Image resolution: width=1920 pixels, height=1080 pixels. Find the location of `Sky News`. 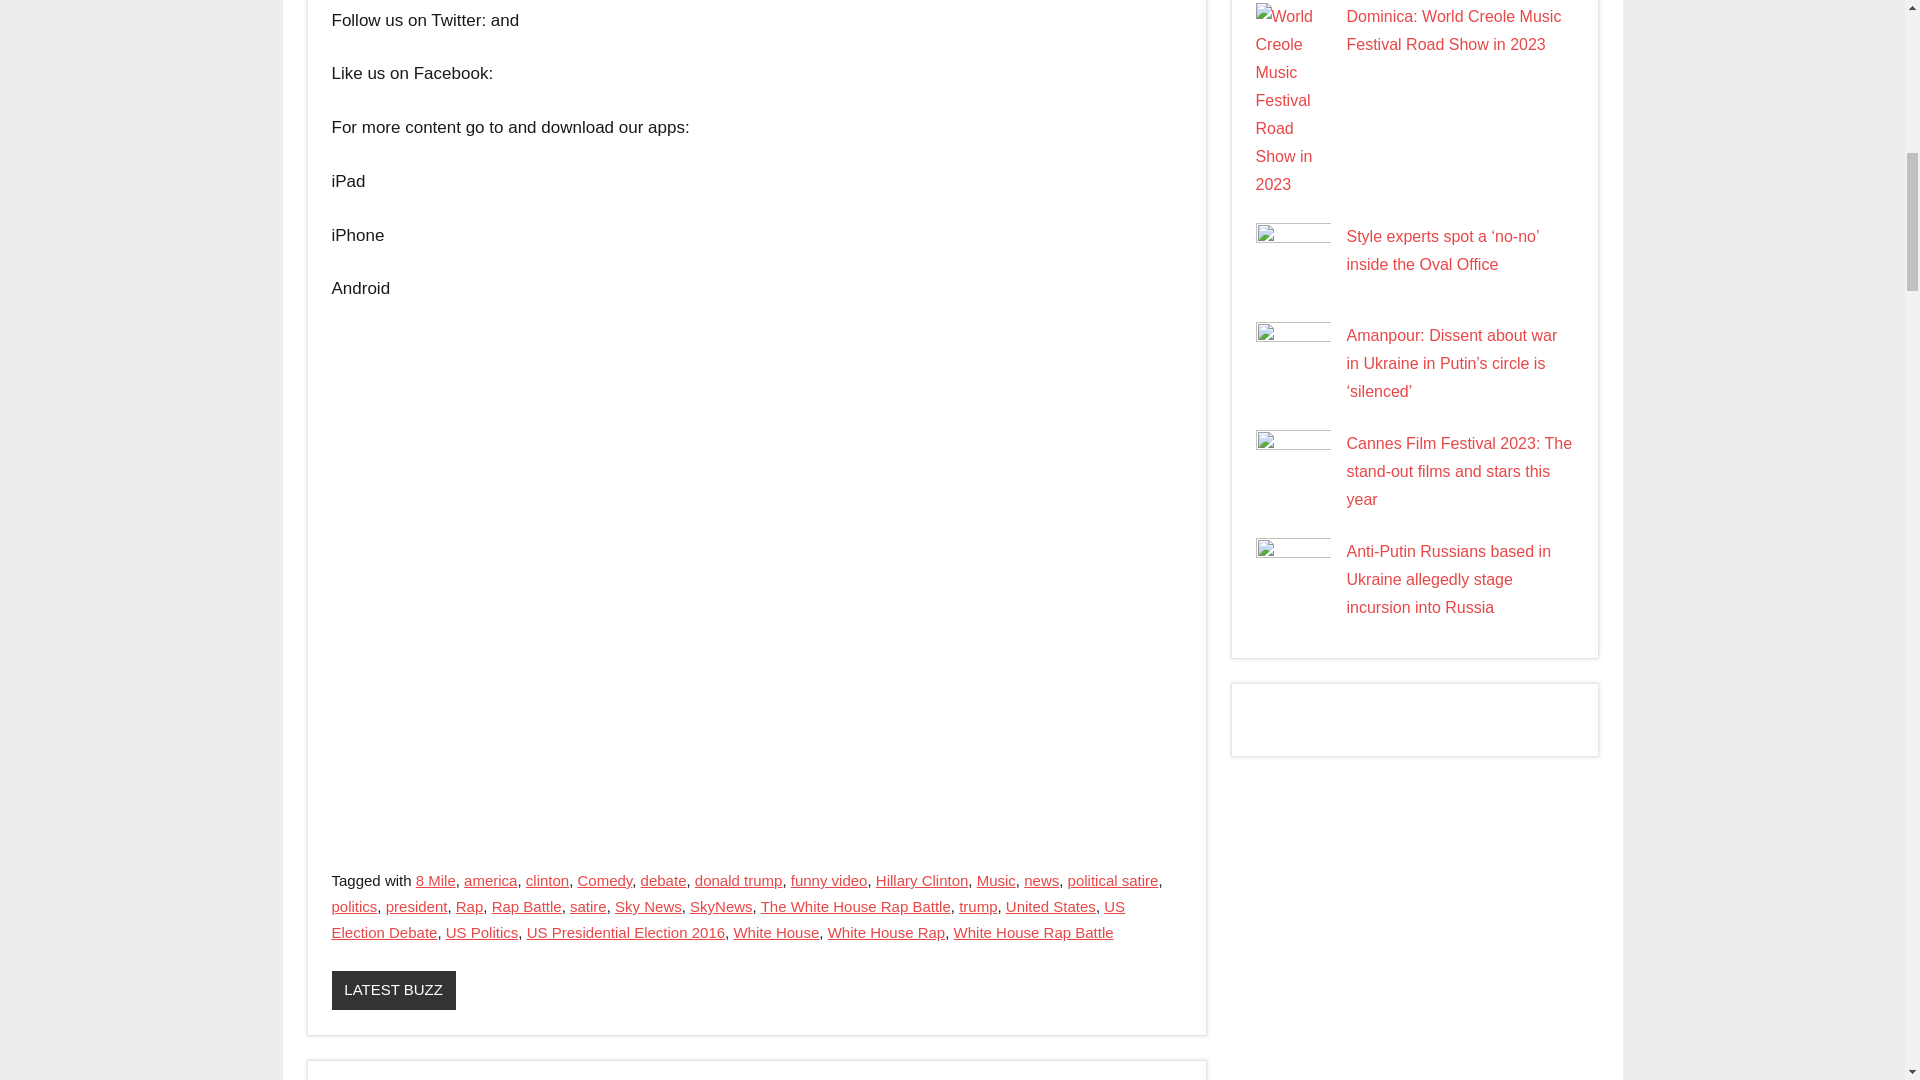

Sky News is located at coordinates (648, 906).